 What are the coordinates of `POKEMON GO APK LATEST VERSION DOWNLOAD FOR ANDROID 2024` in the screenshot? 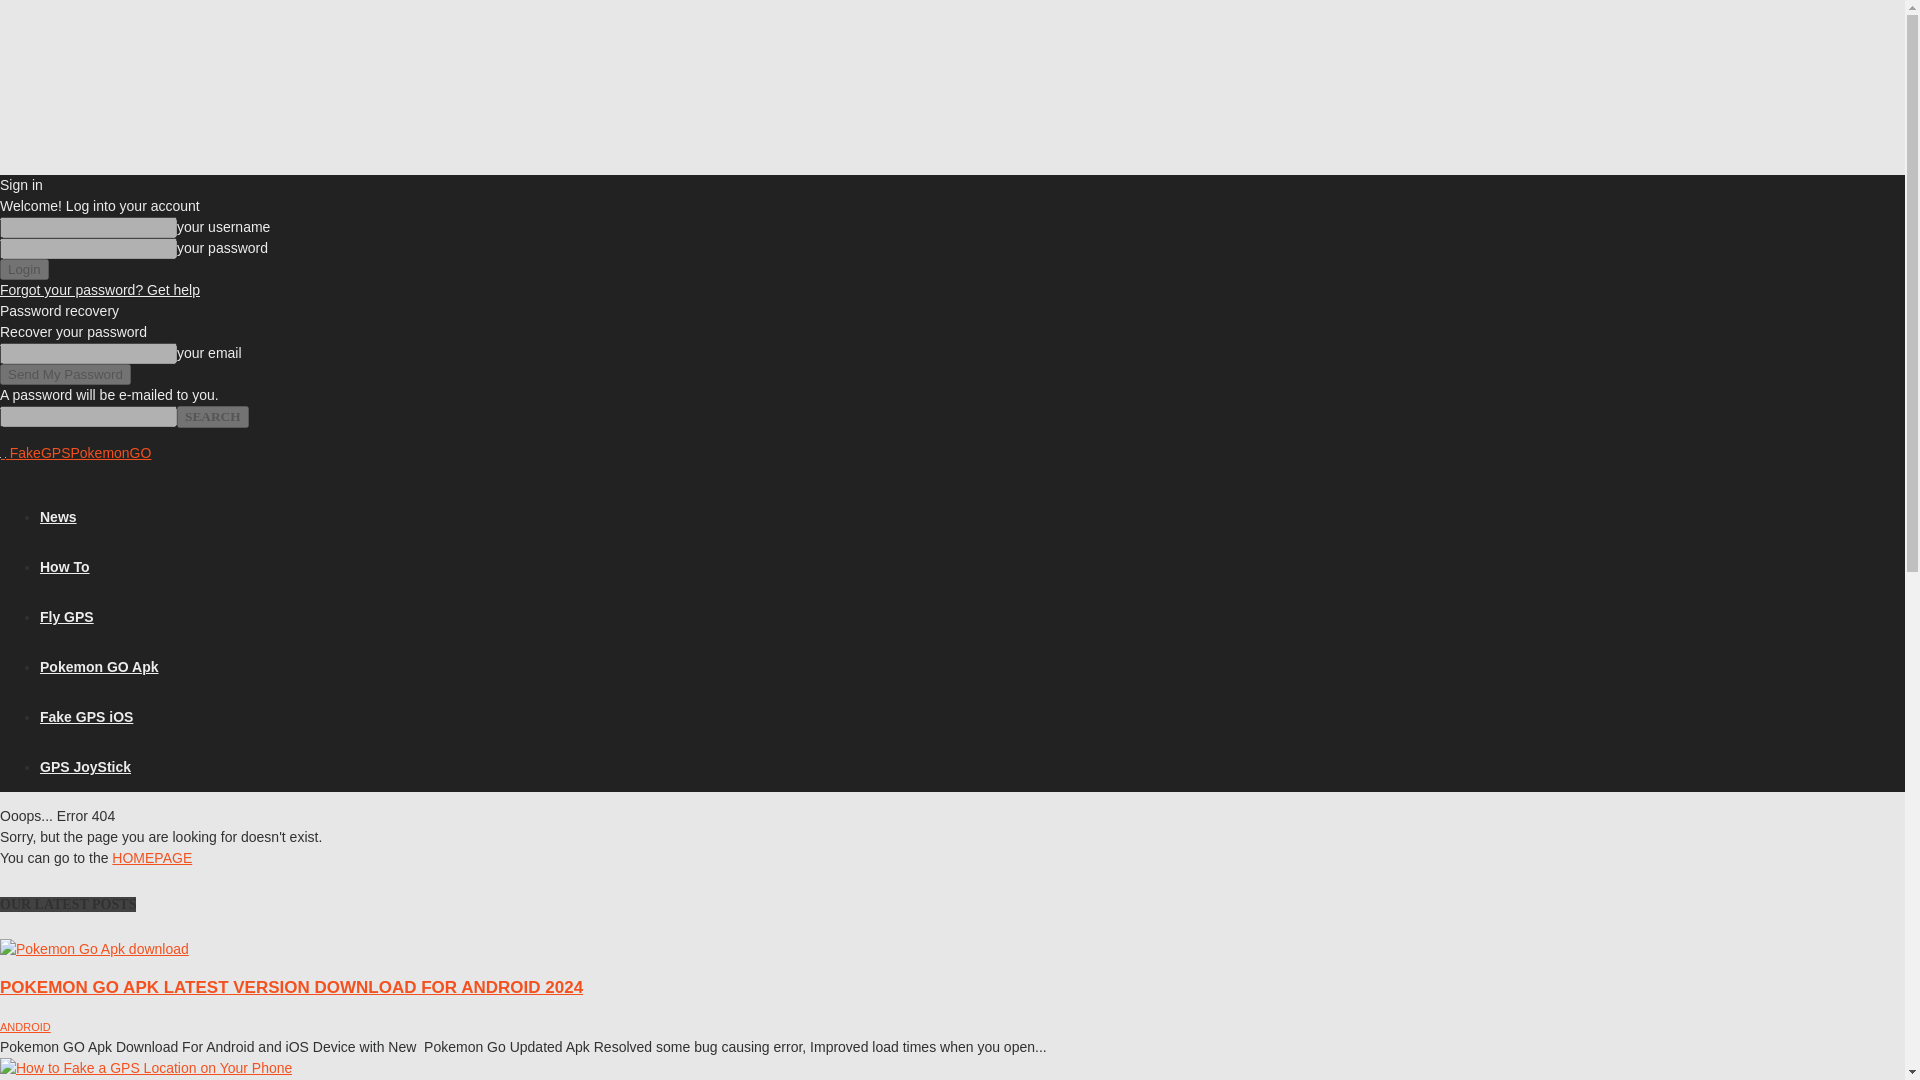 It's located at (292, 987).